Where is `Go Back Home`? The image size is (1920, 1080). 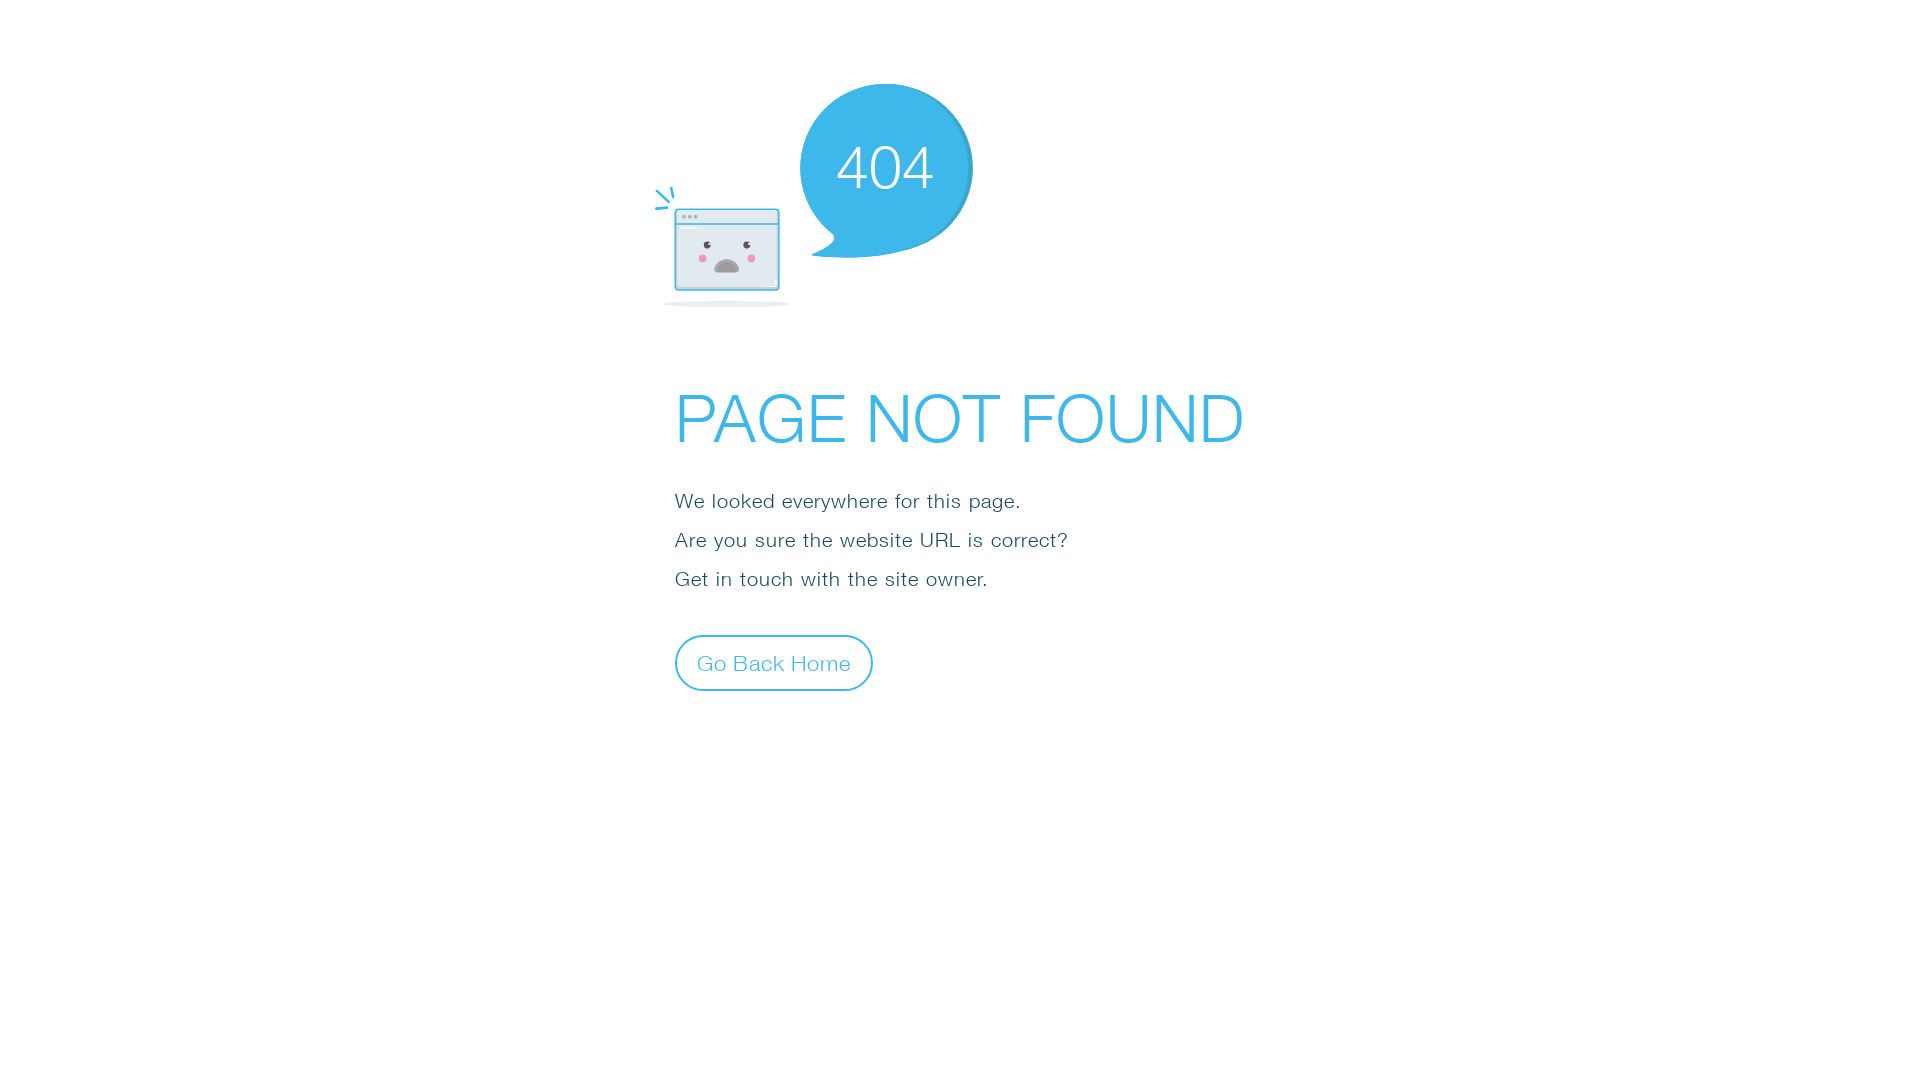 Go Back Home is located at coordinates (774, 662).